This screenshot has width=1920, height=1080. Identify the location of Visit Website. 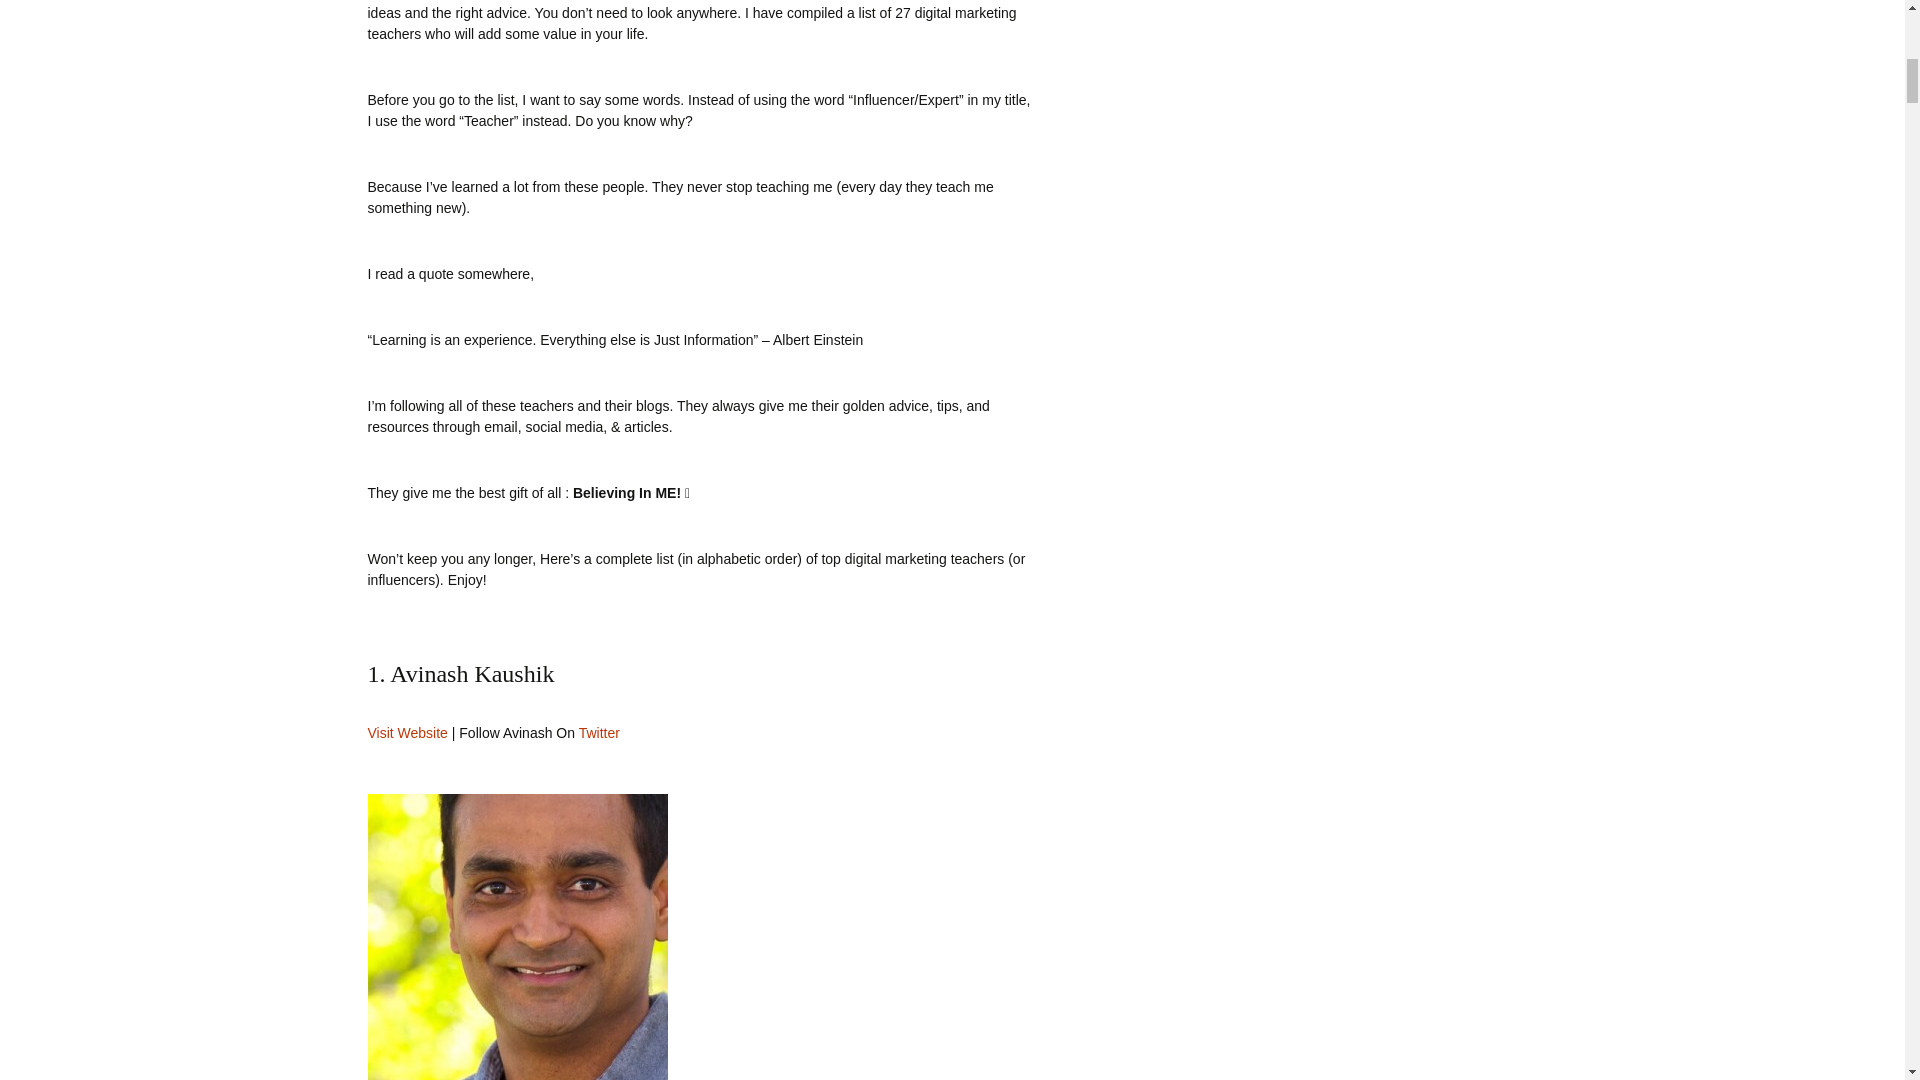
(408, 732).